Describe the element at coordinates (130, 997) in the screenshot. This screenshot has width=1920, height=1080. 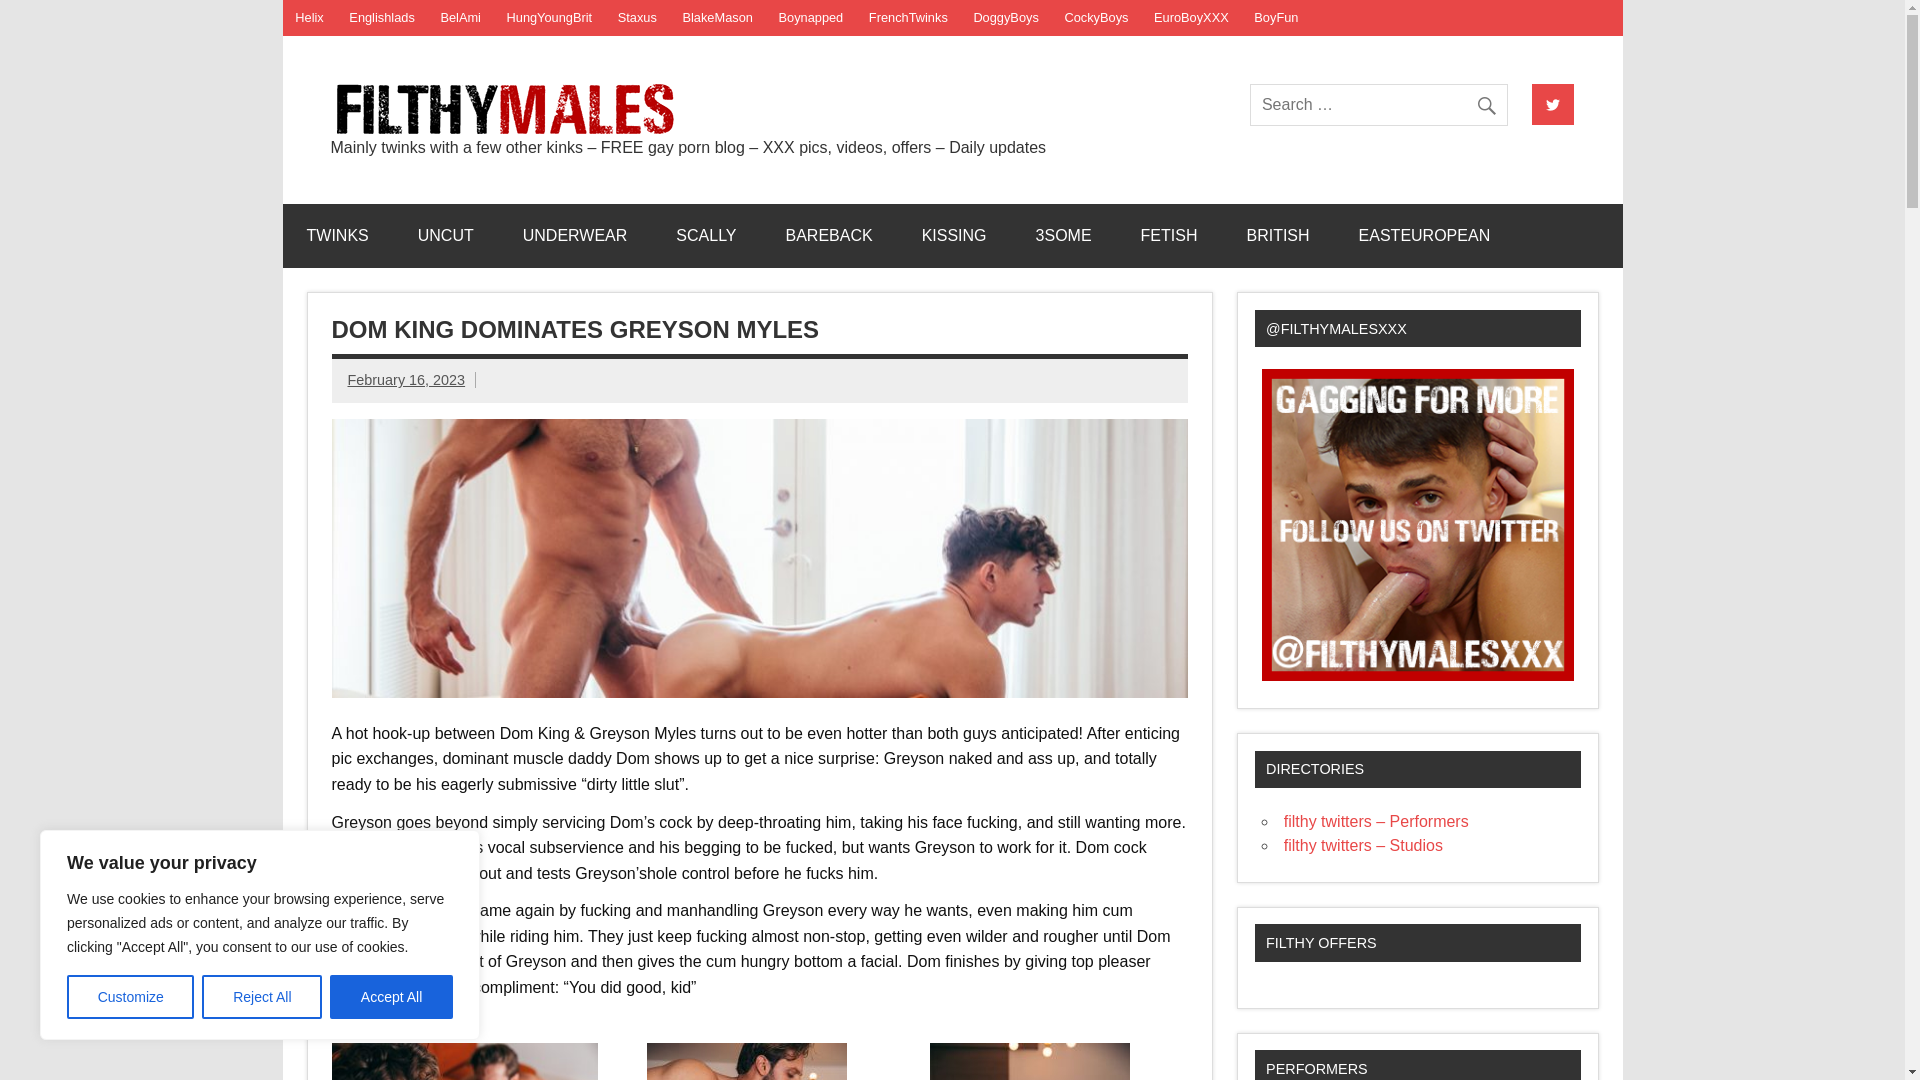
I see `Customize` at that location.